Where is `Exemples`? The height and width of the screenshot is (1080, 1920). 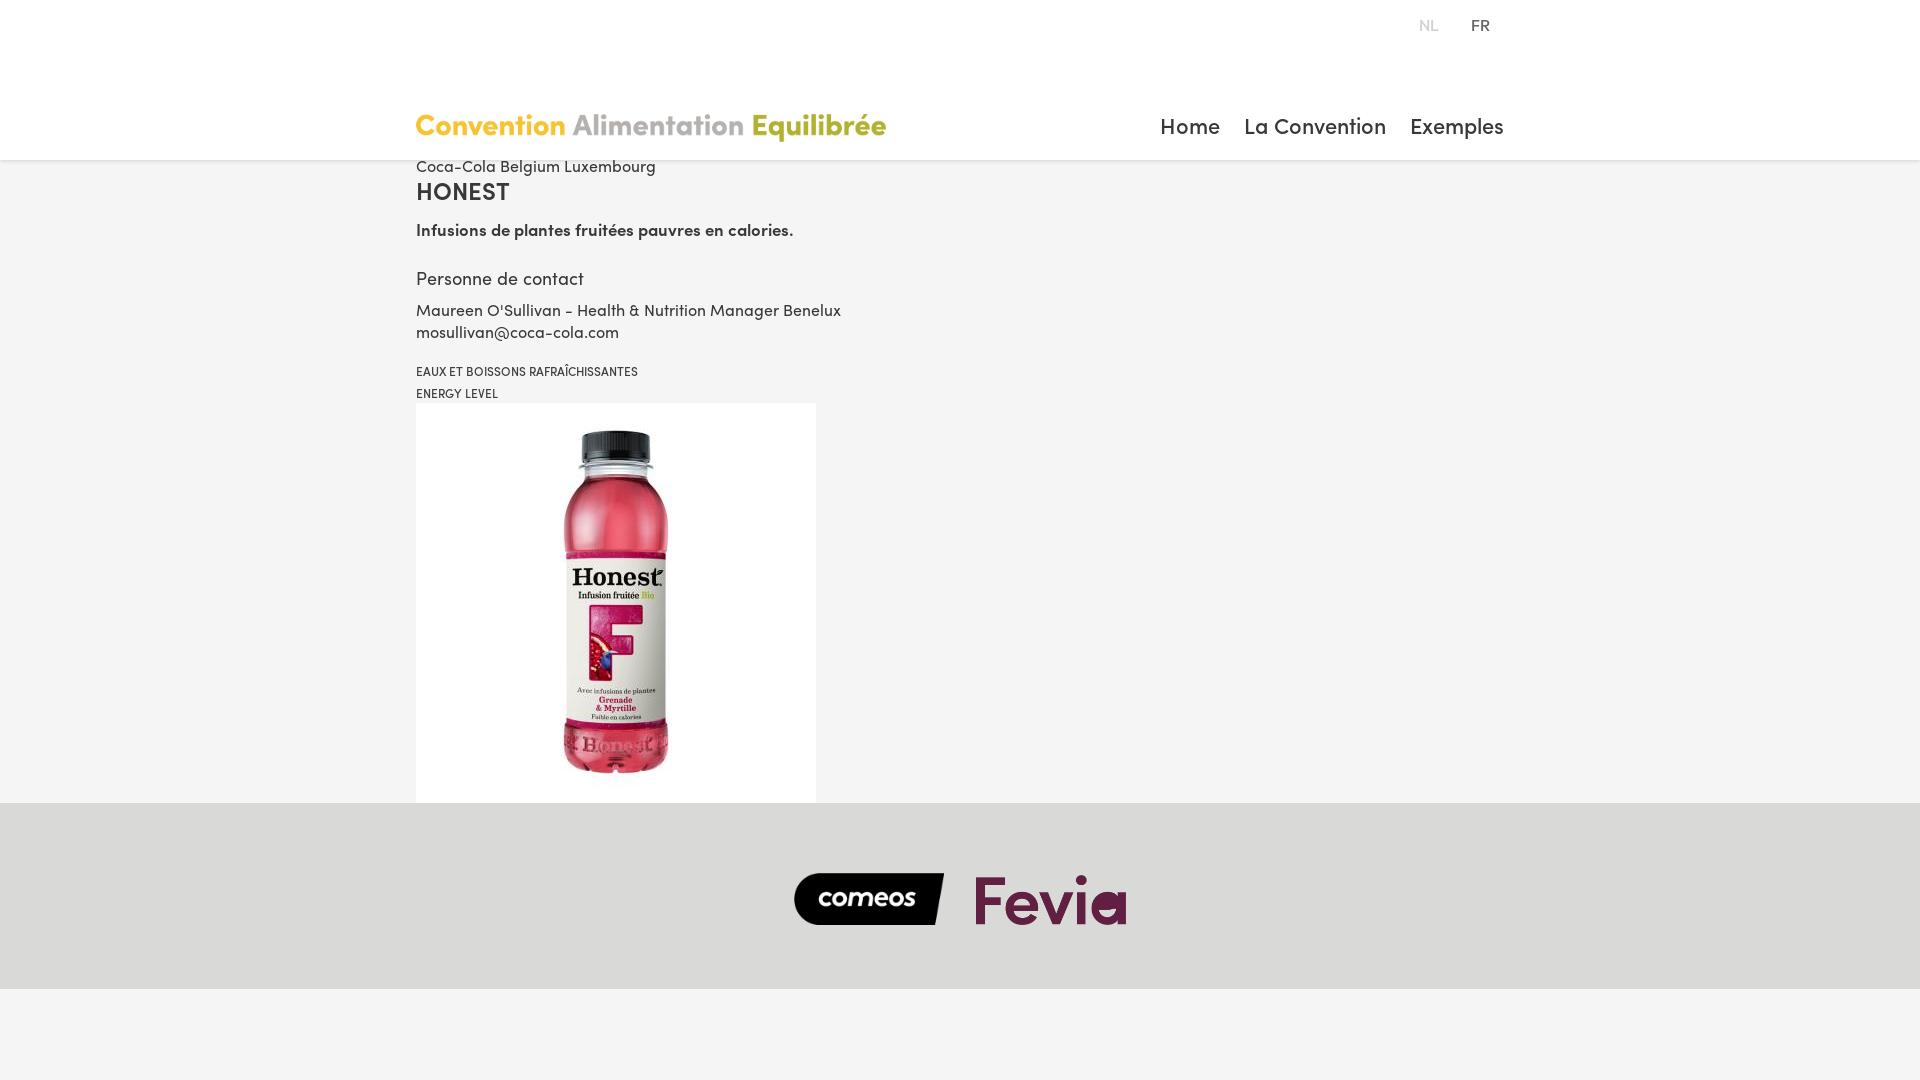
Exemples is located at coordinates (1457, 137).